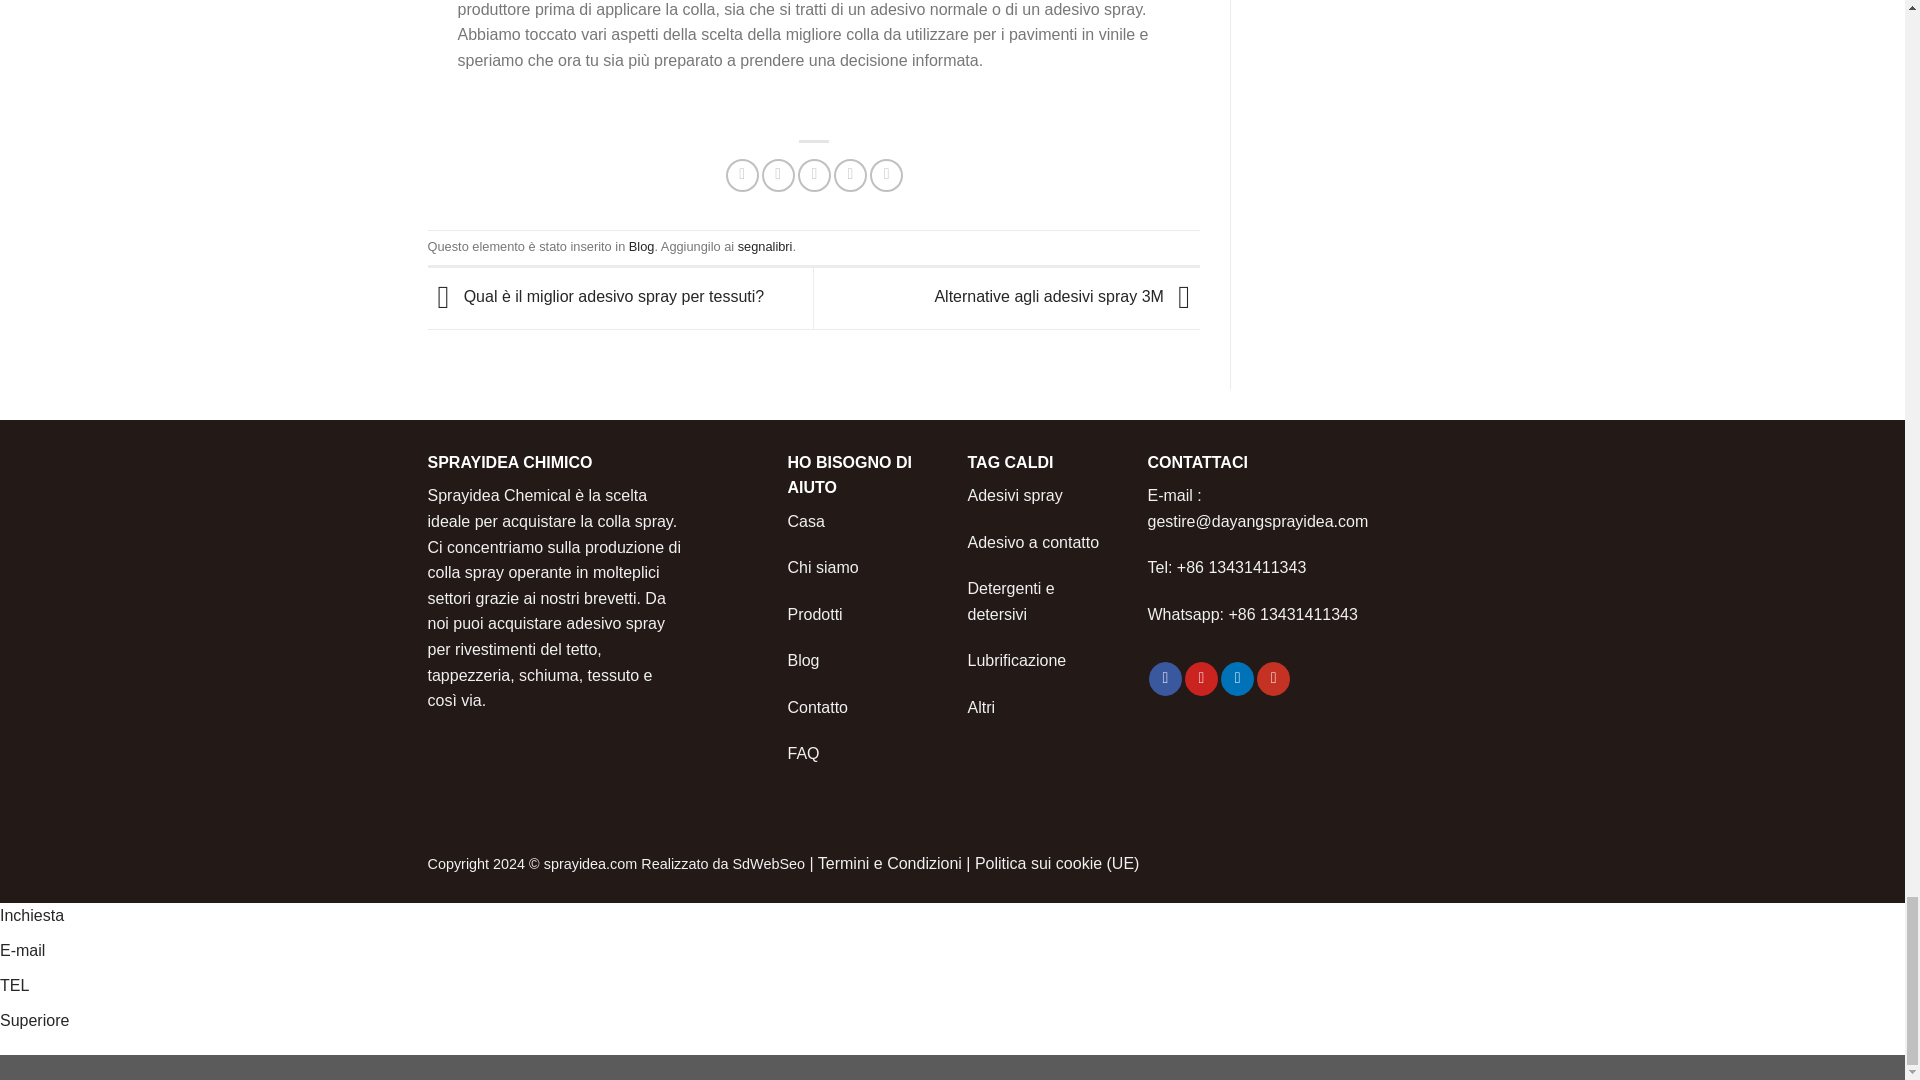 The height and width of the screenshot is (1080, 1920). Describe the element at coordinates (764, 246) in the screenshot. I see `segnalibri` at that location.